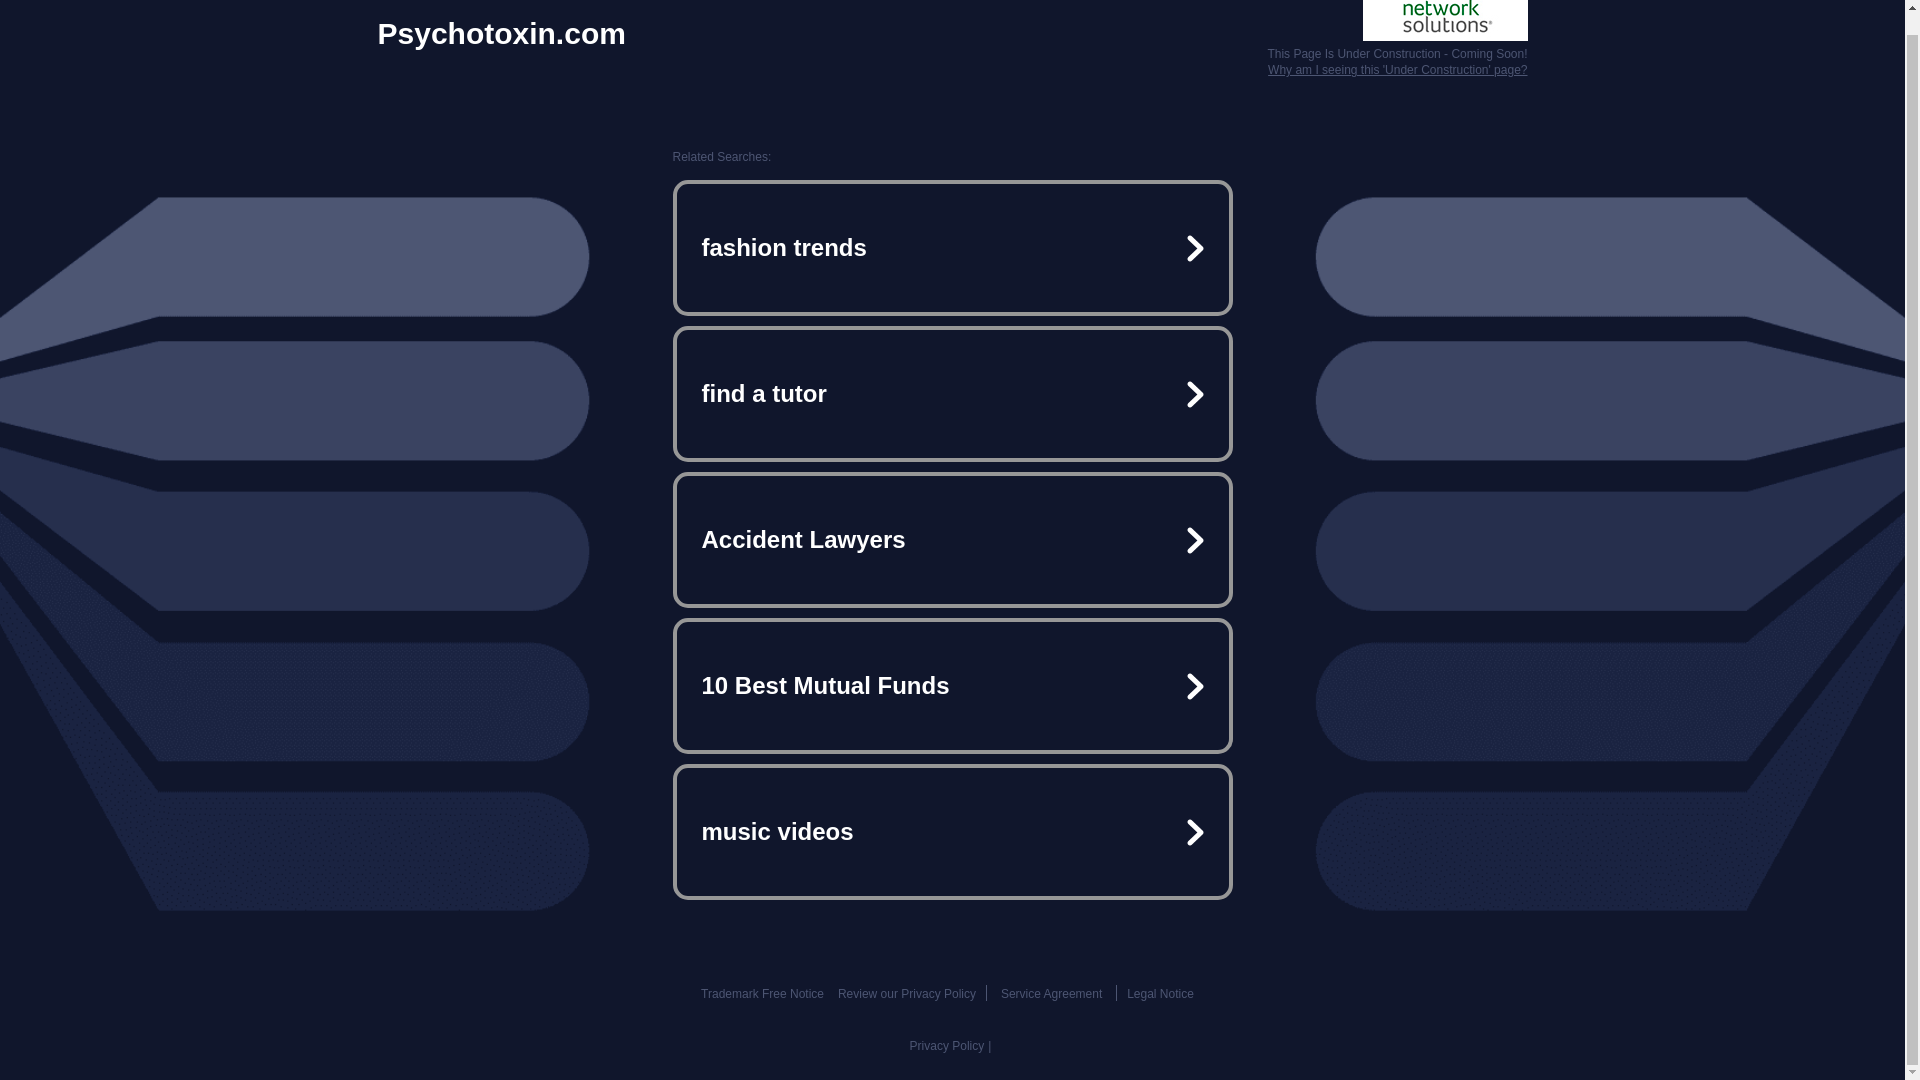 Image resolution: width=1920 pixels, height=1080 pixels. Describe the element at coordinates (1051, 994) in the screenshot. I see `Service Agreement` at that location.